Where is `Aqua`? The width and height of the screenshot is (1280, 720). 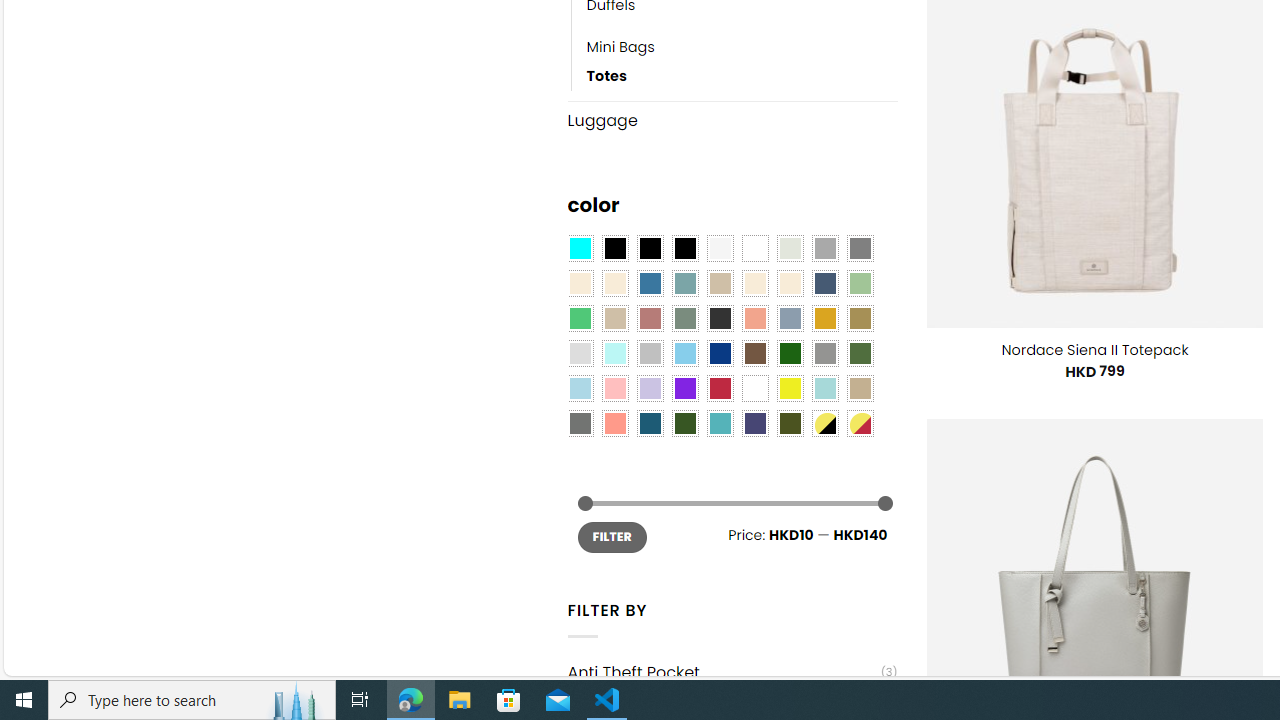
Aqua is located at coordinates (824, 388).